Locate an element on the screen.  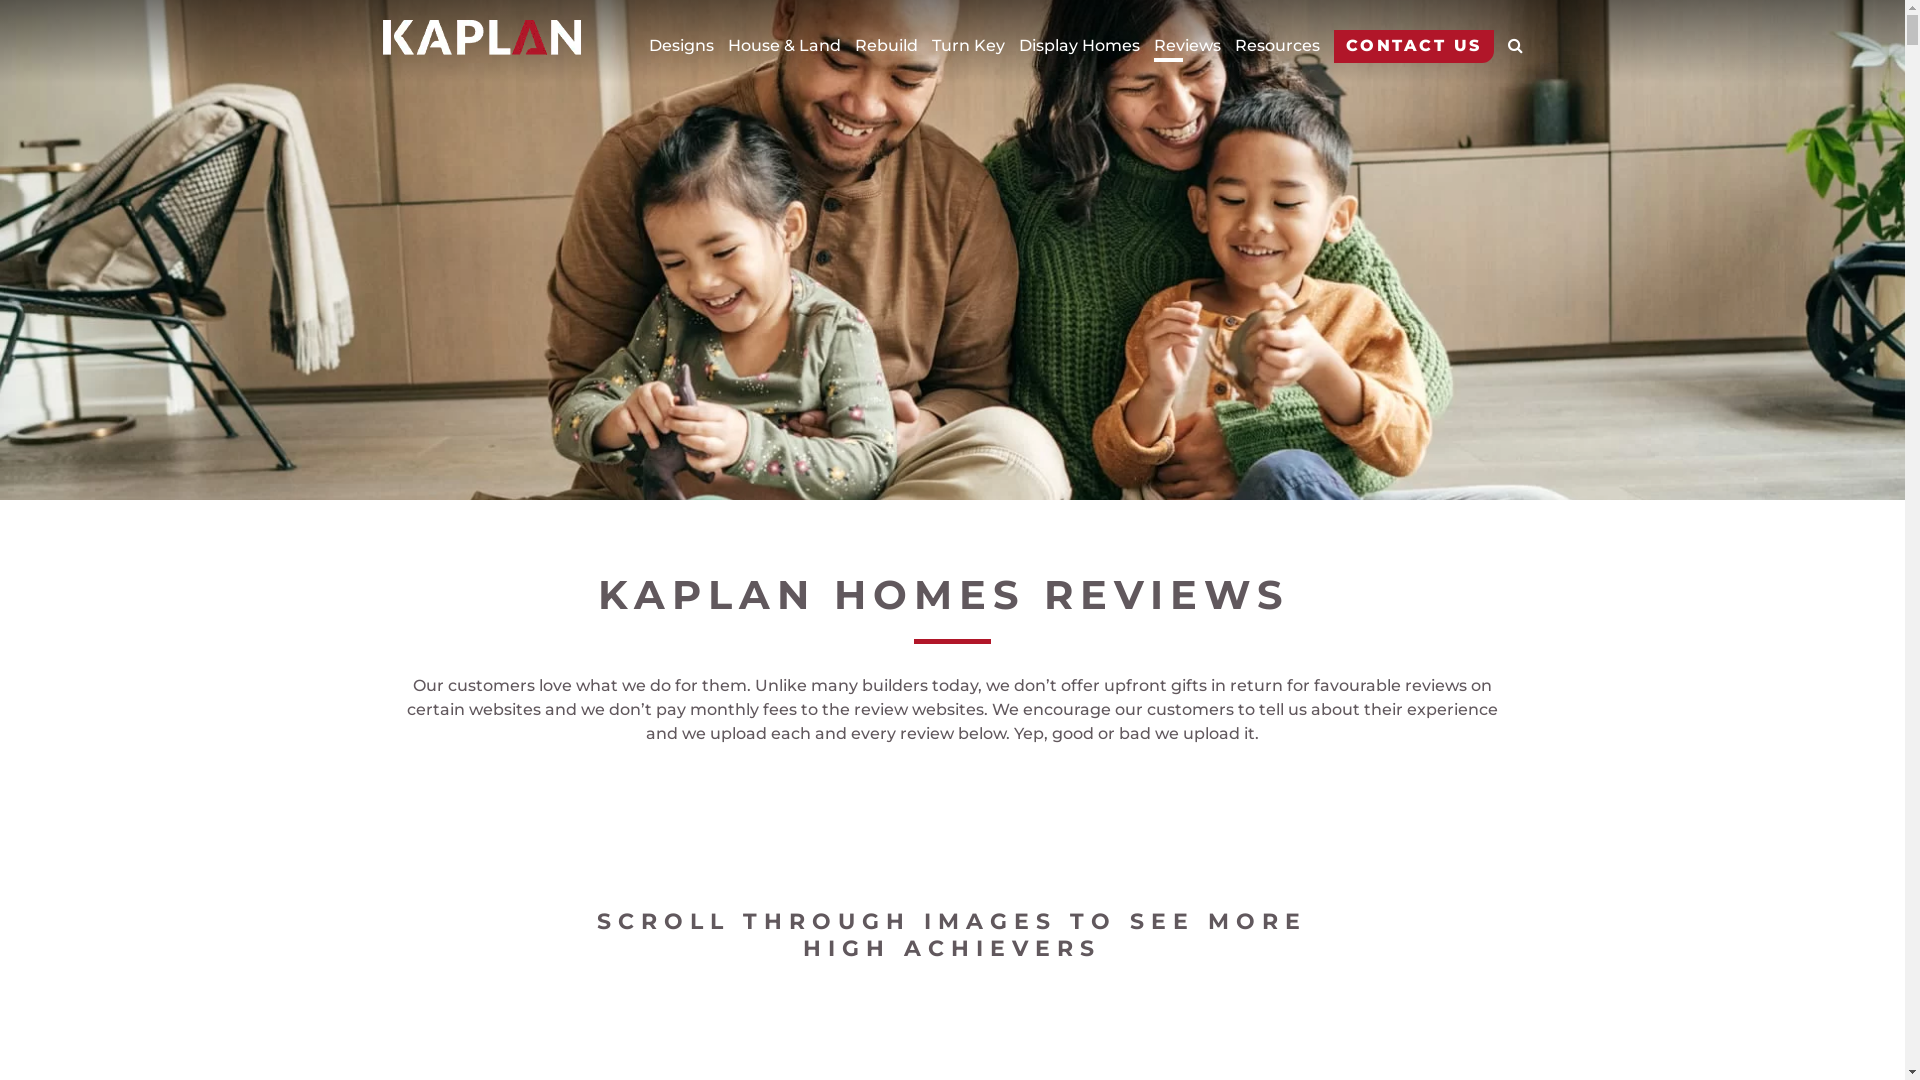
CONTACT US is located at coordinates (1414, 46).